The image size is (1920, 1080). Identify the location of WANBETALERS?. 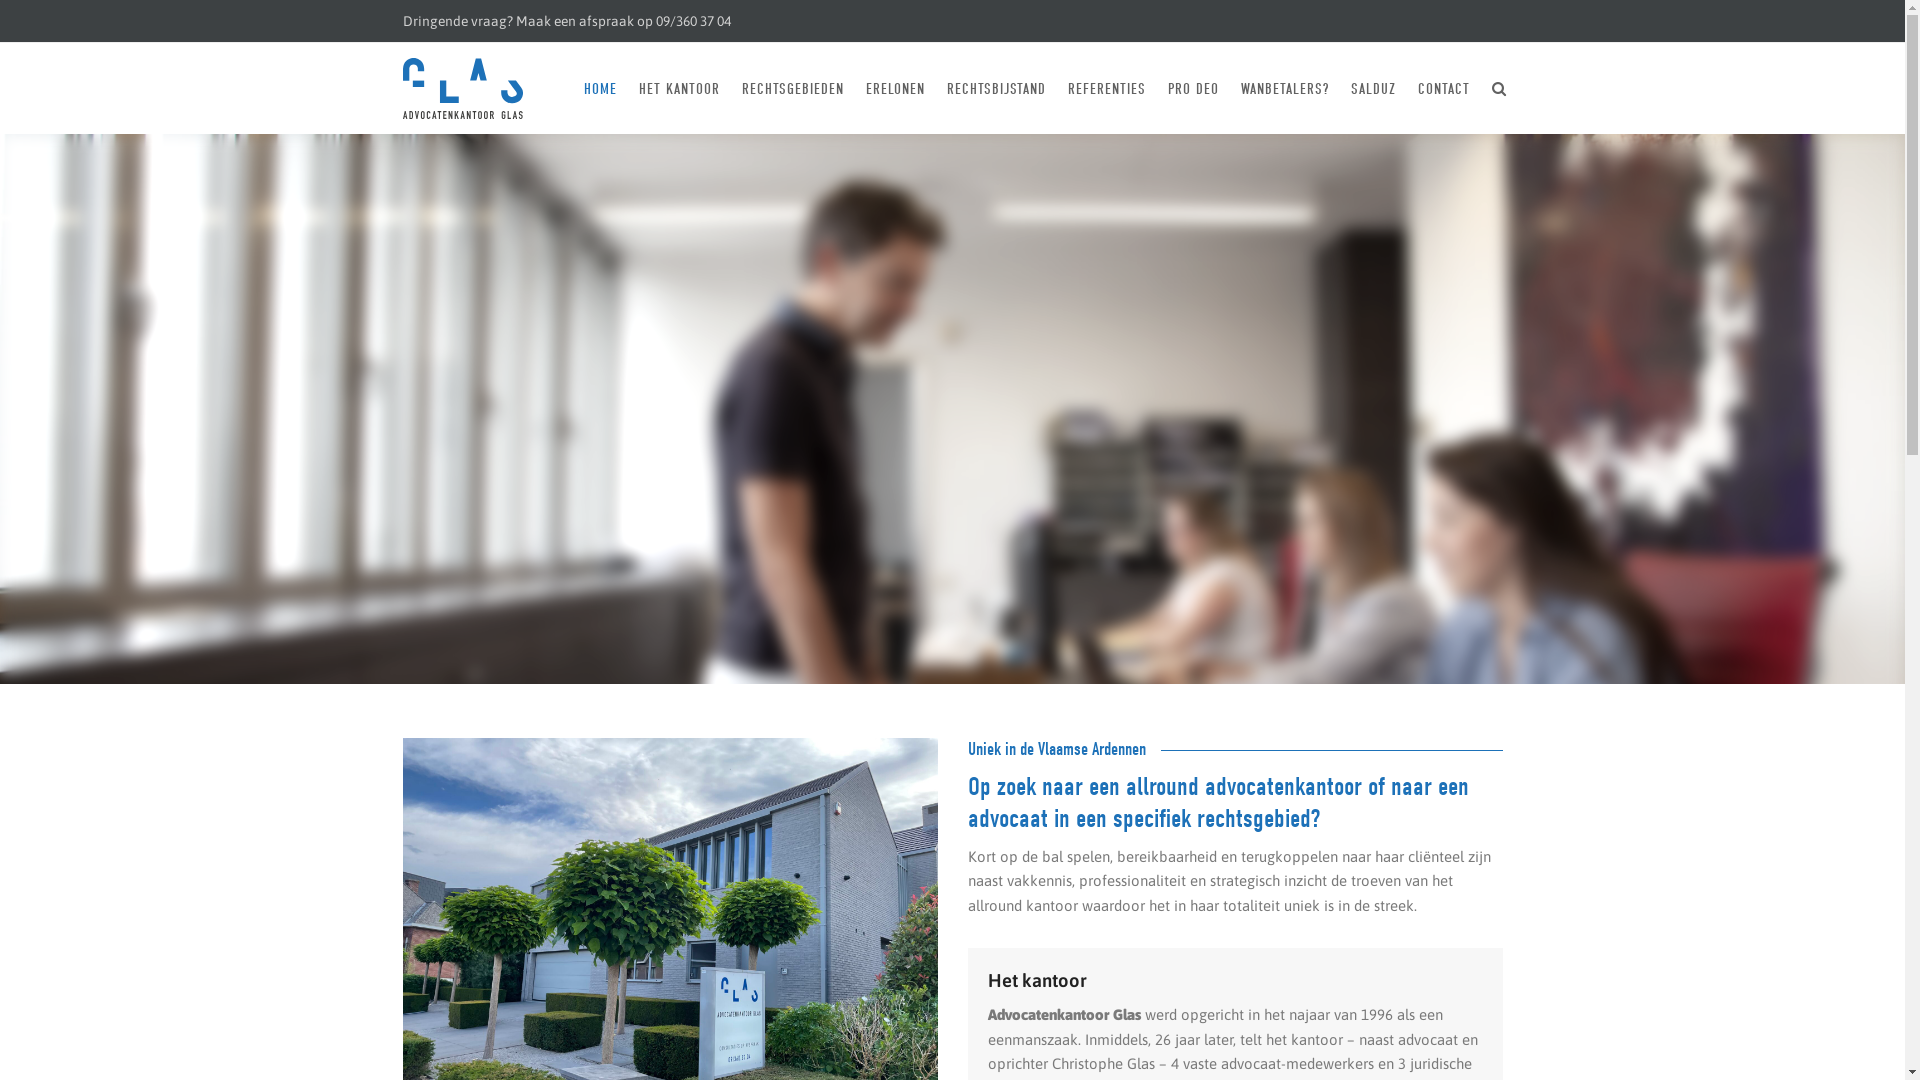
(1285, 89).